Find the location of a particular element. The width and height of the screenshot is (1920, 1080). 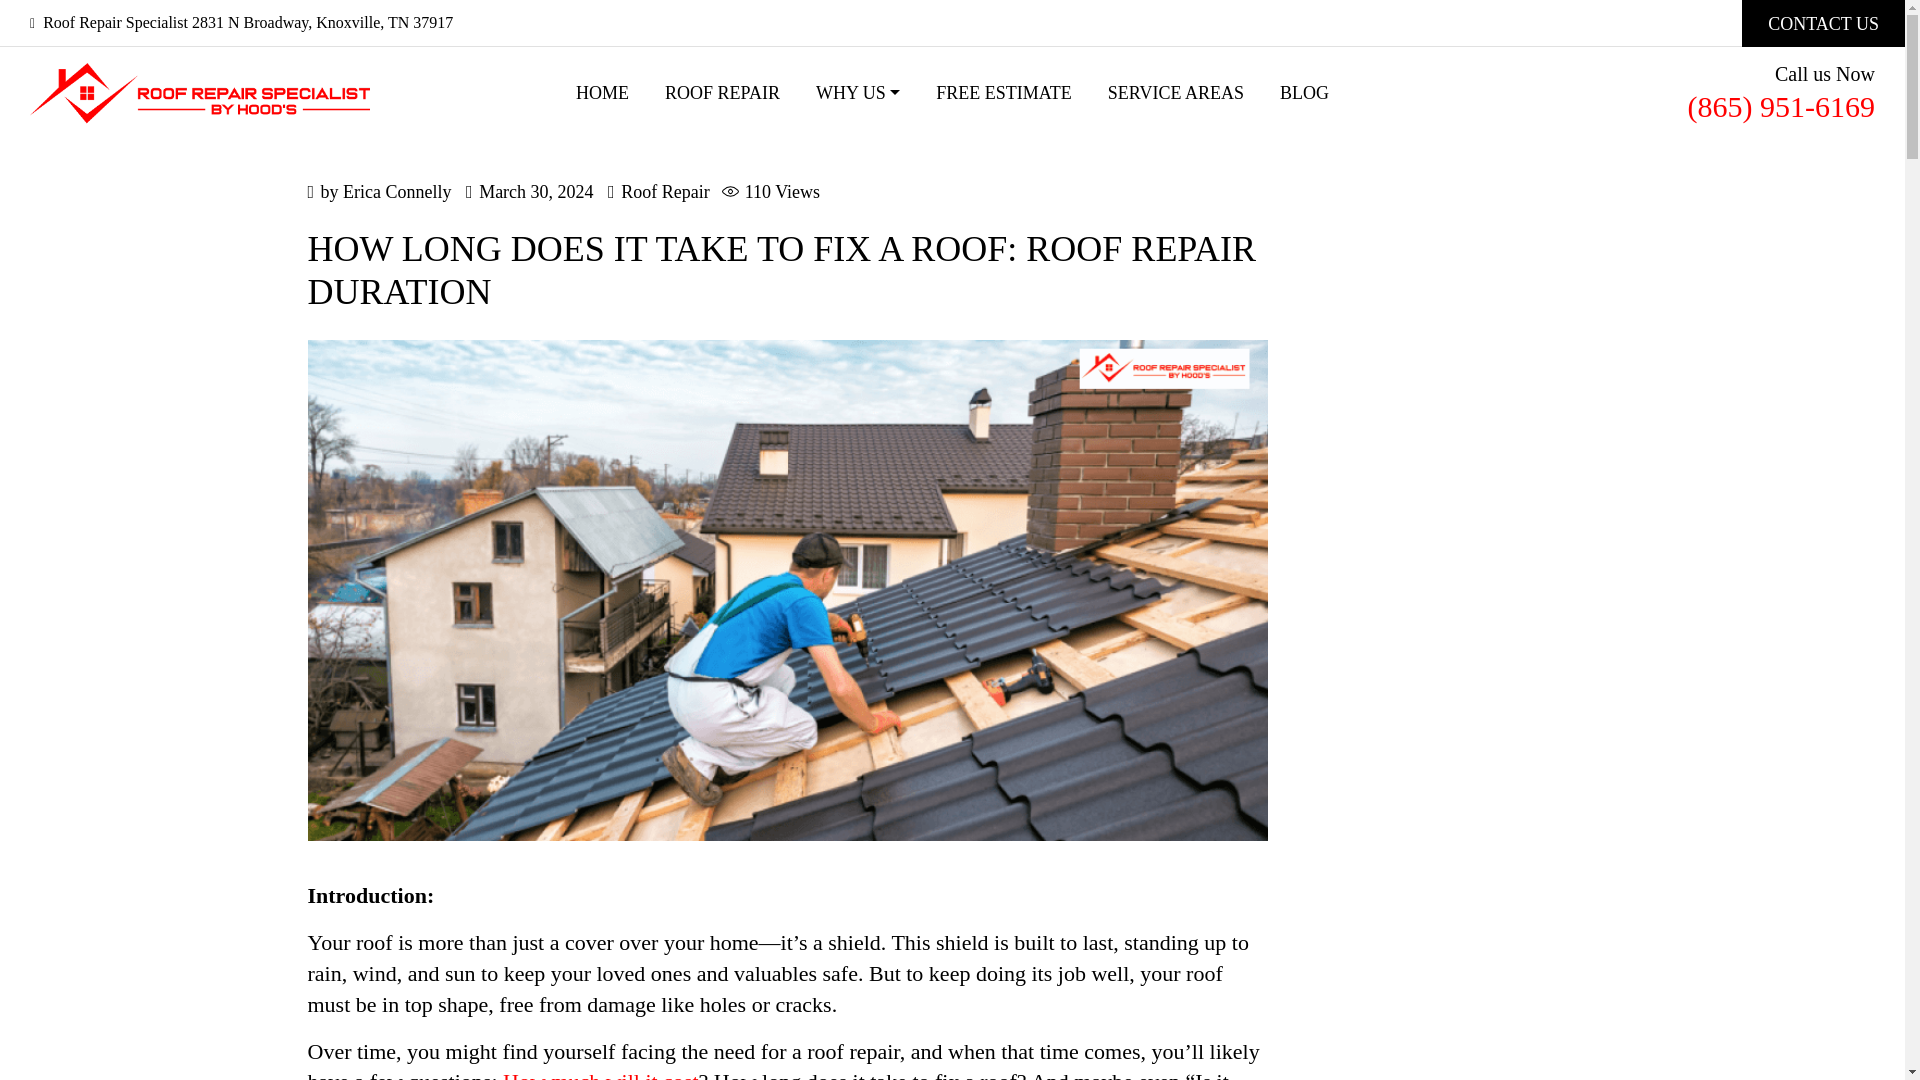

How much will it cost is located at coordinates (600, 1074).